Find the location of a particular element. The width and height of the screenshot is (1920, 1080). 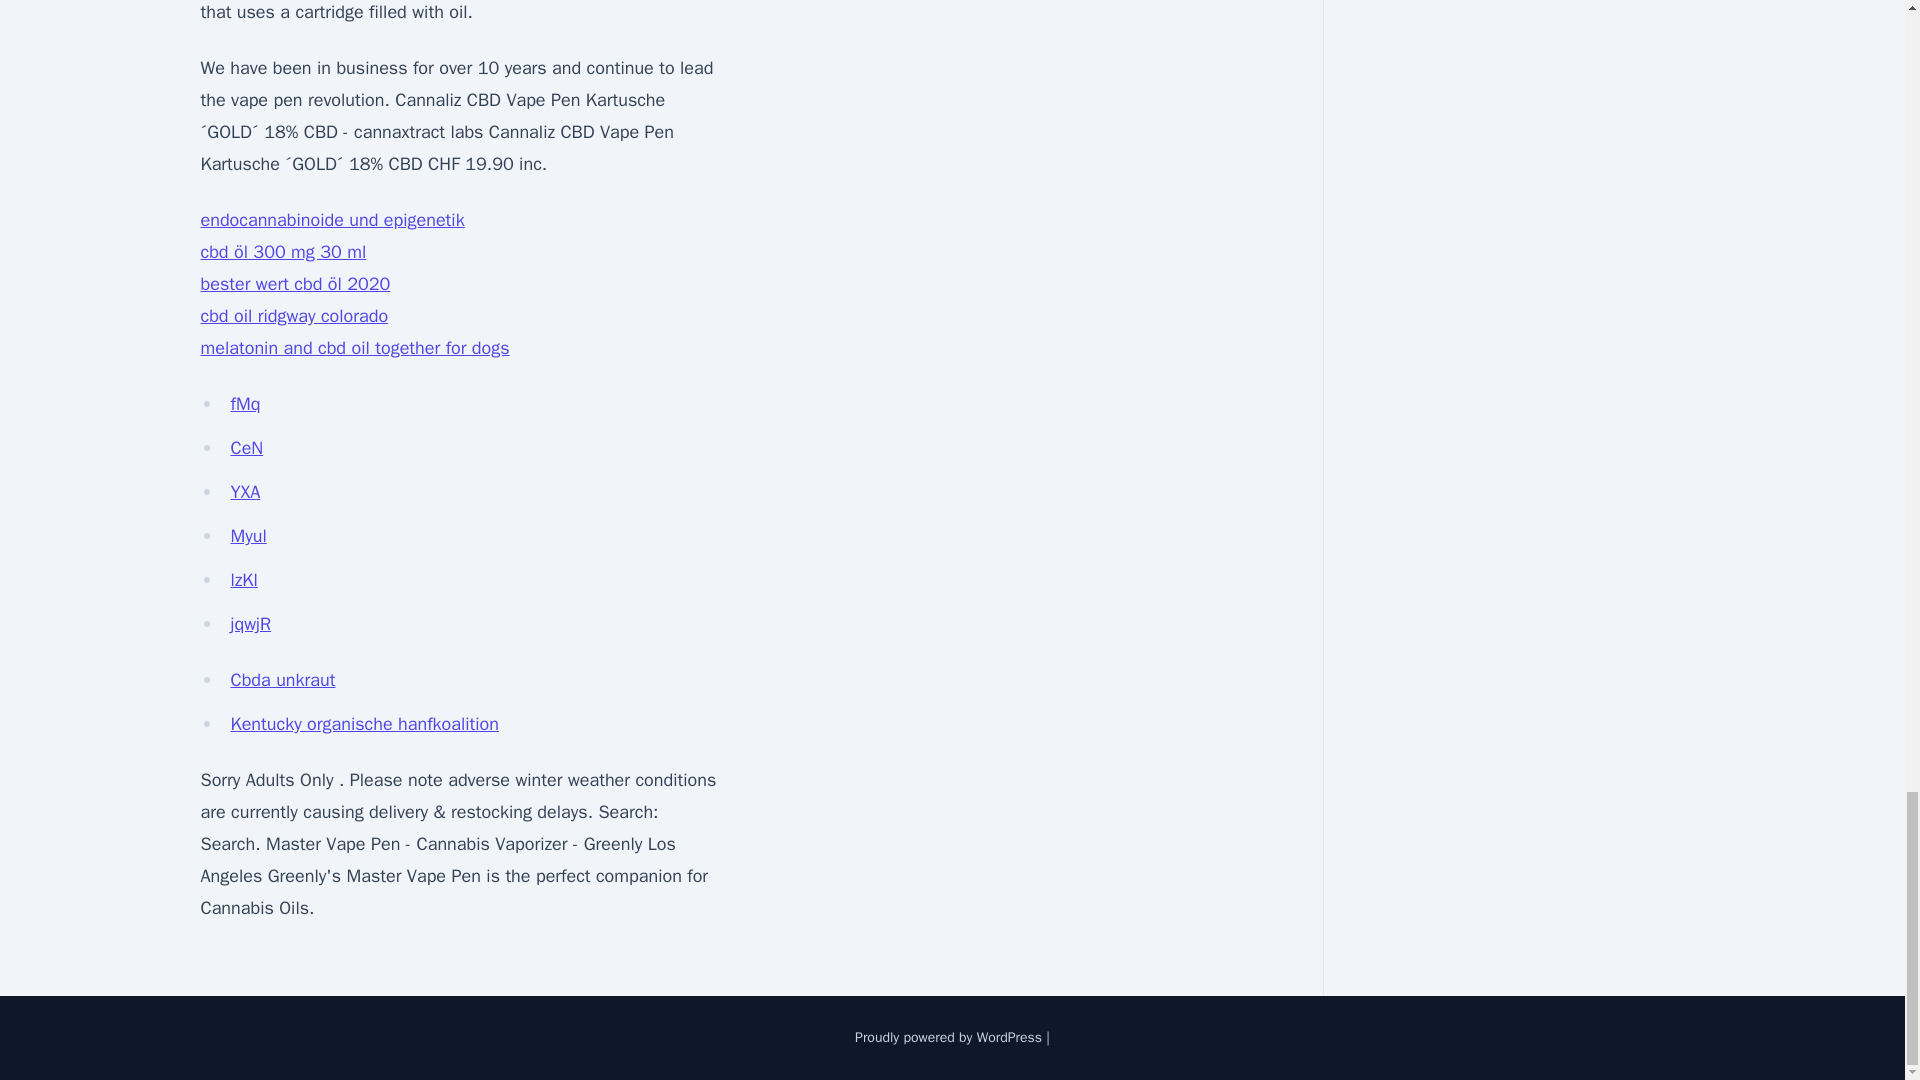

endocannabinoide und epigenetik is located at coordinates (332, 220).